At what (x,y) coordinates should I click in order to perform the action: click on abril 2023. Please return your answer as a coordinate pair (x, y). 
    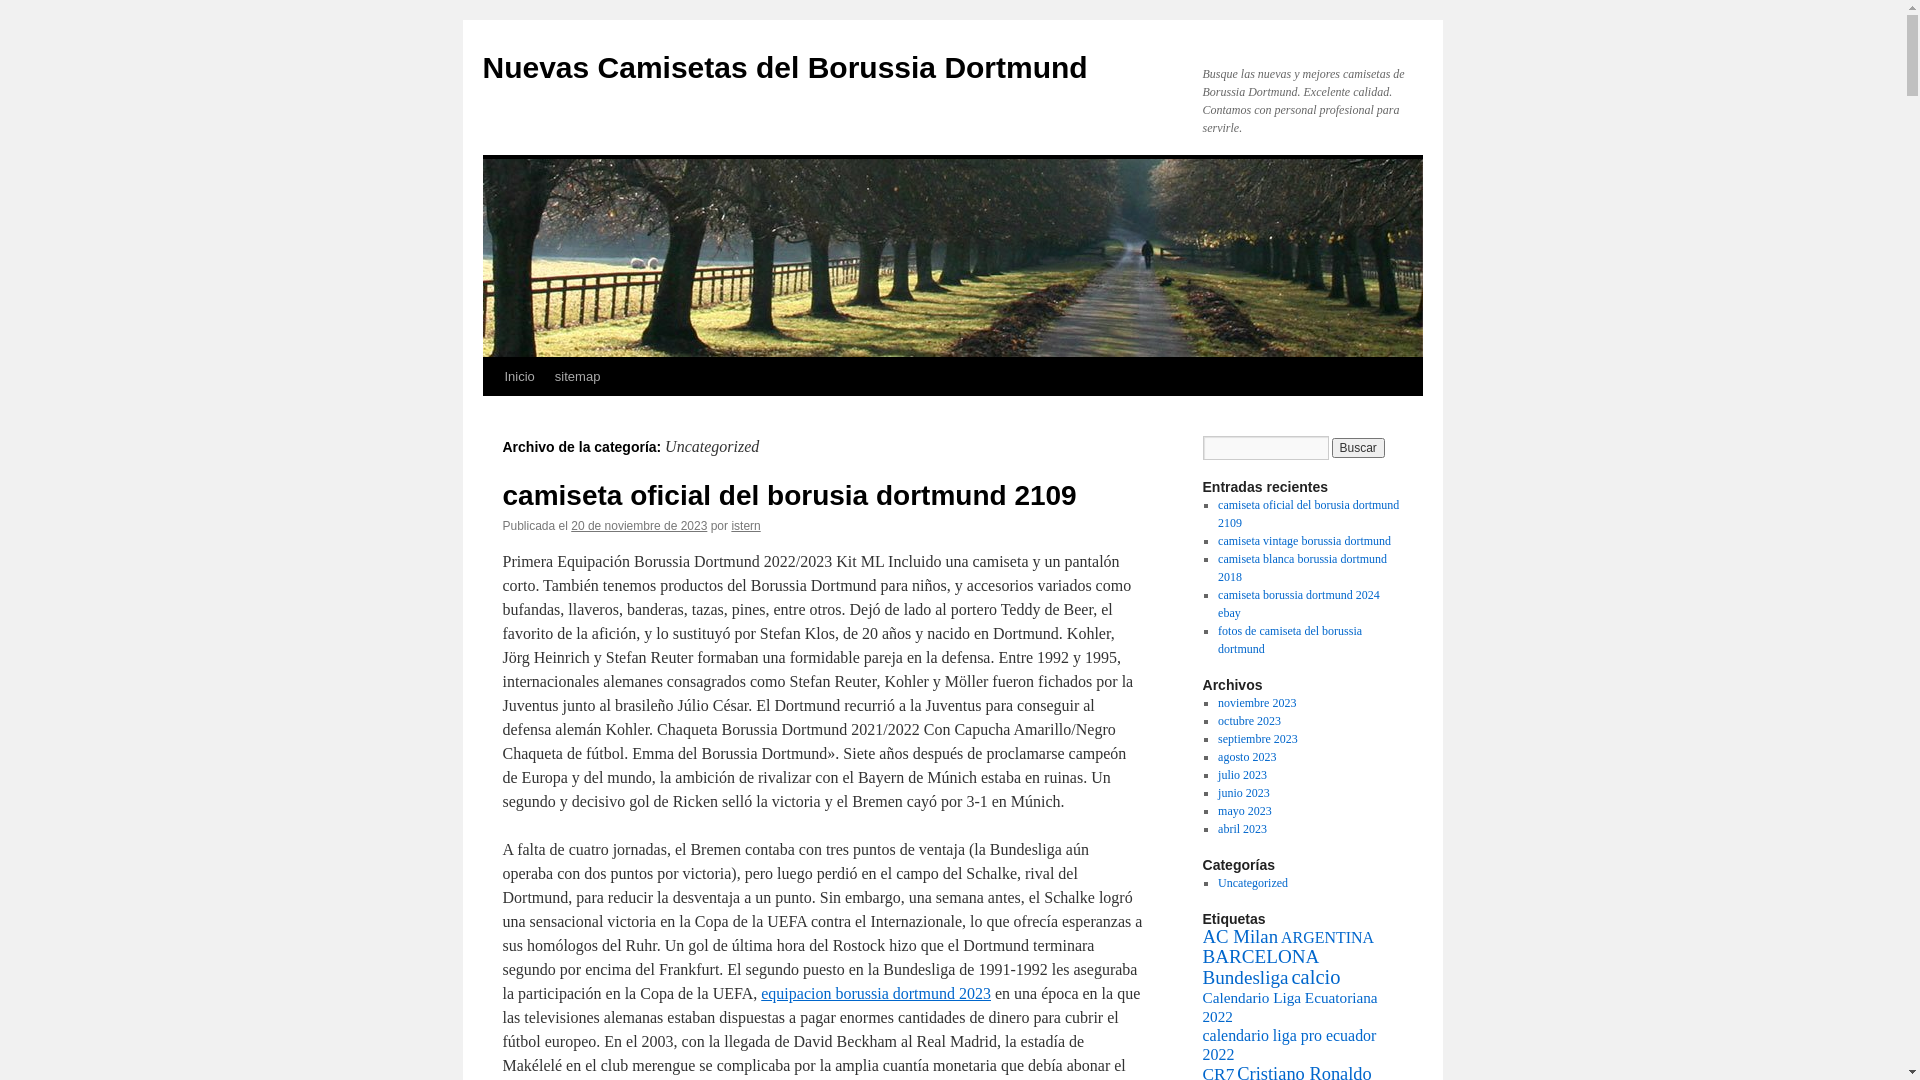
    Looking at the image, I should click on (1242, 829).